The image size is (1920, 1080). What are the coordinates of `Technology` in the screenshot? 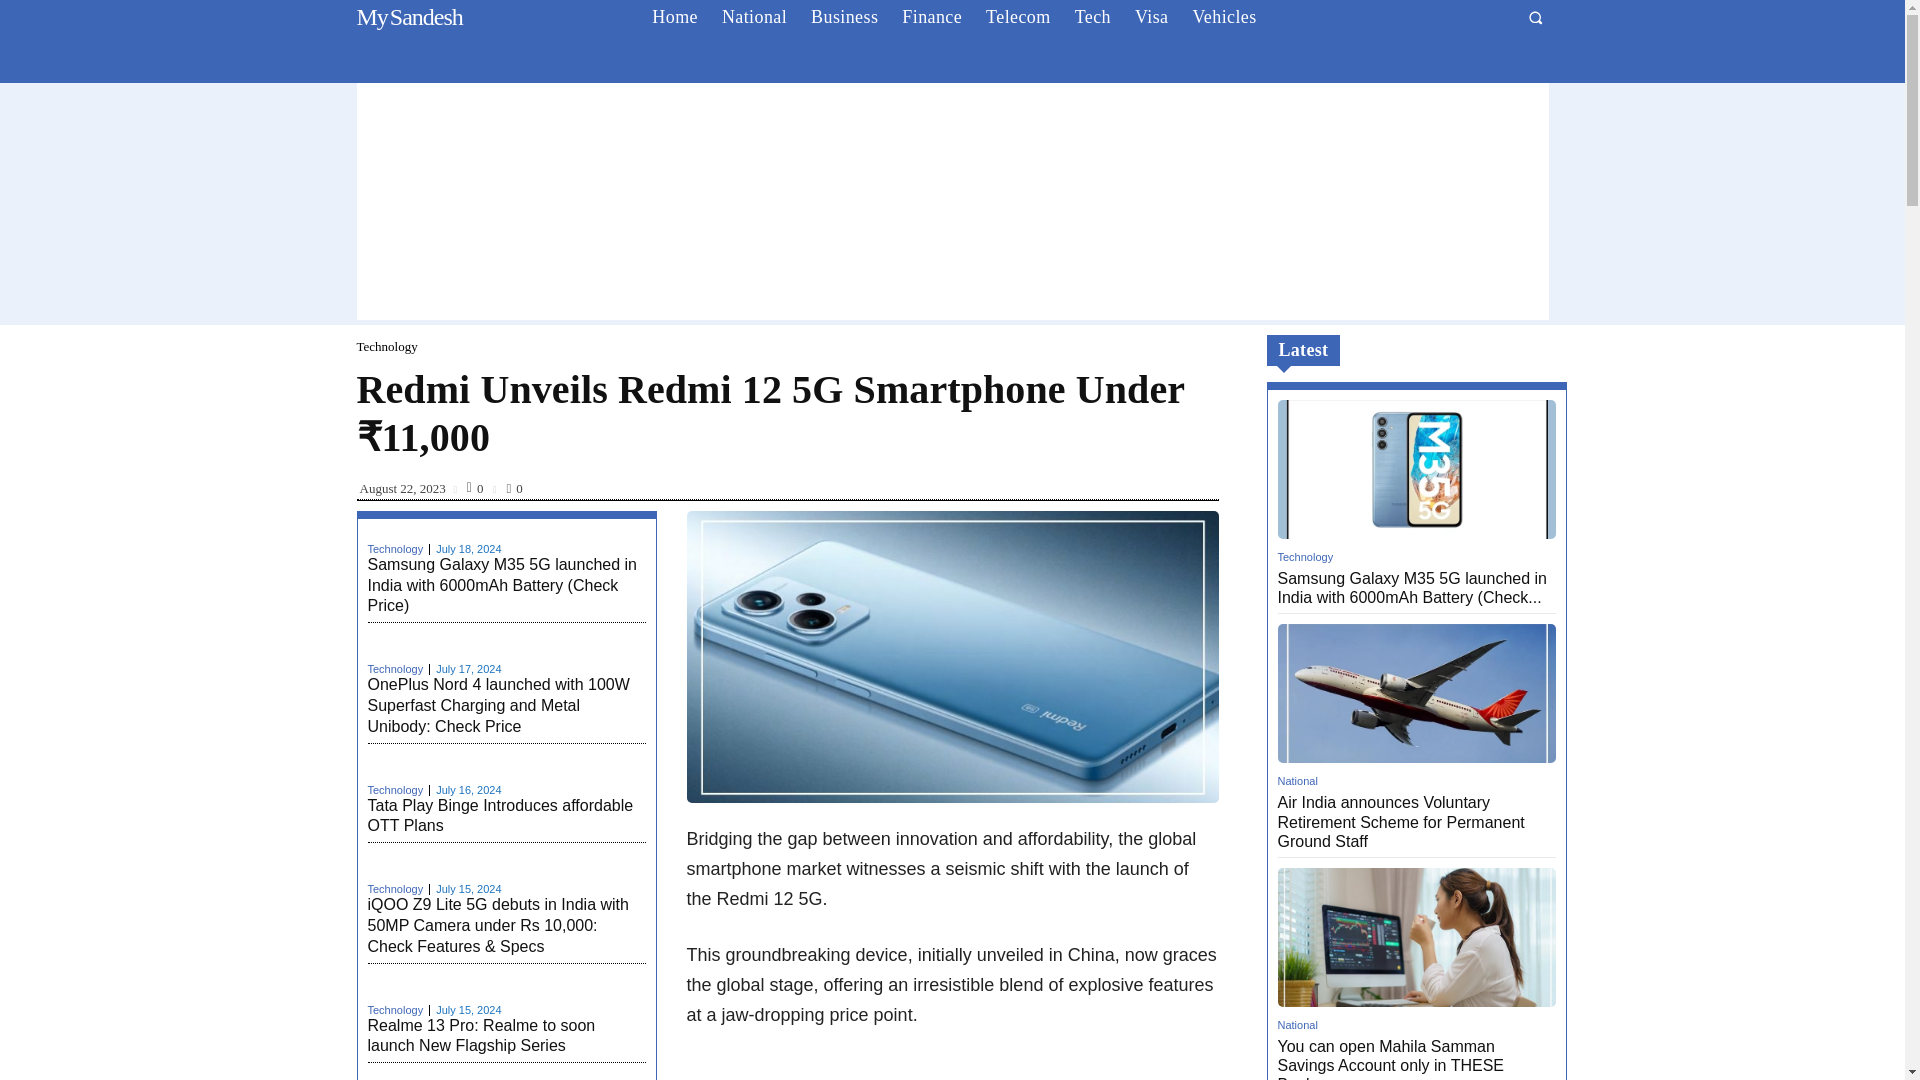 It's located at (399, 550).